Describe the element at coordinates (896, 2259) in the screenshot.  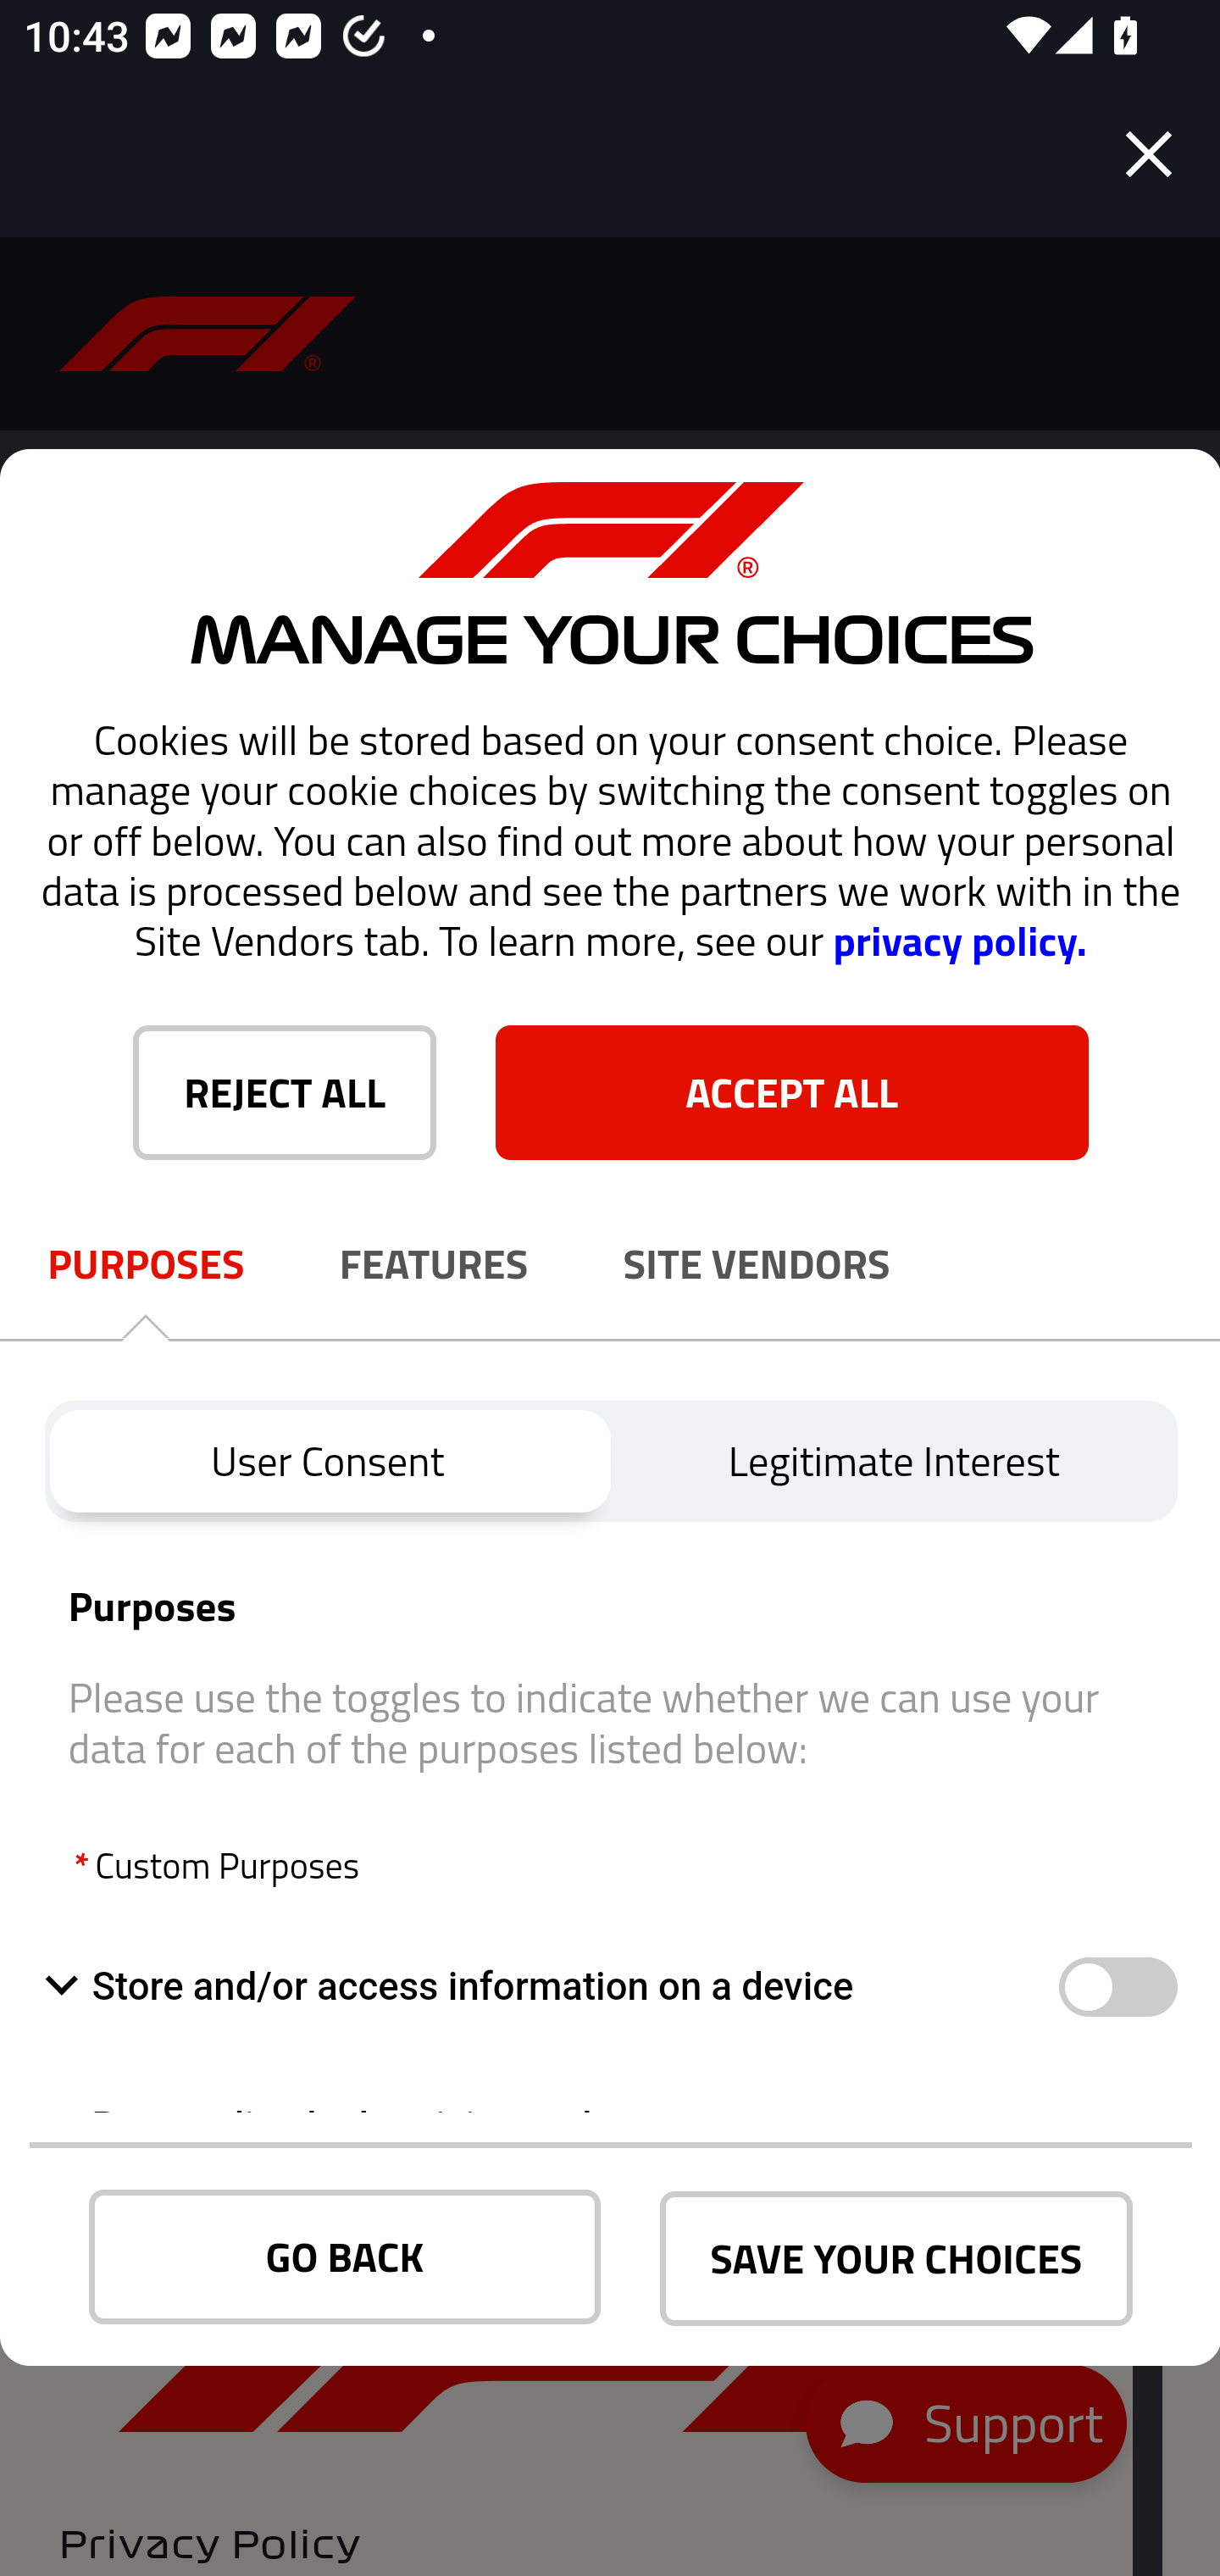
I see `SAVE YOUR CHOICES` at that location.